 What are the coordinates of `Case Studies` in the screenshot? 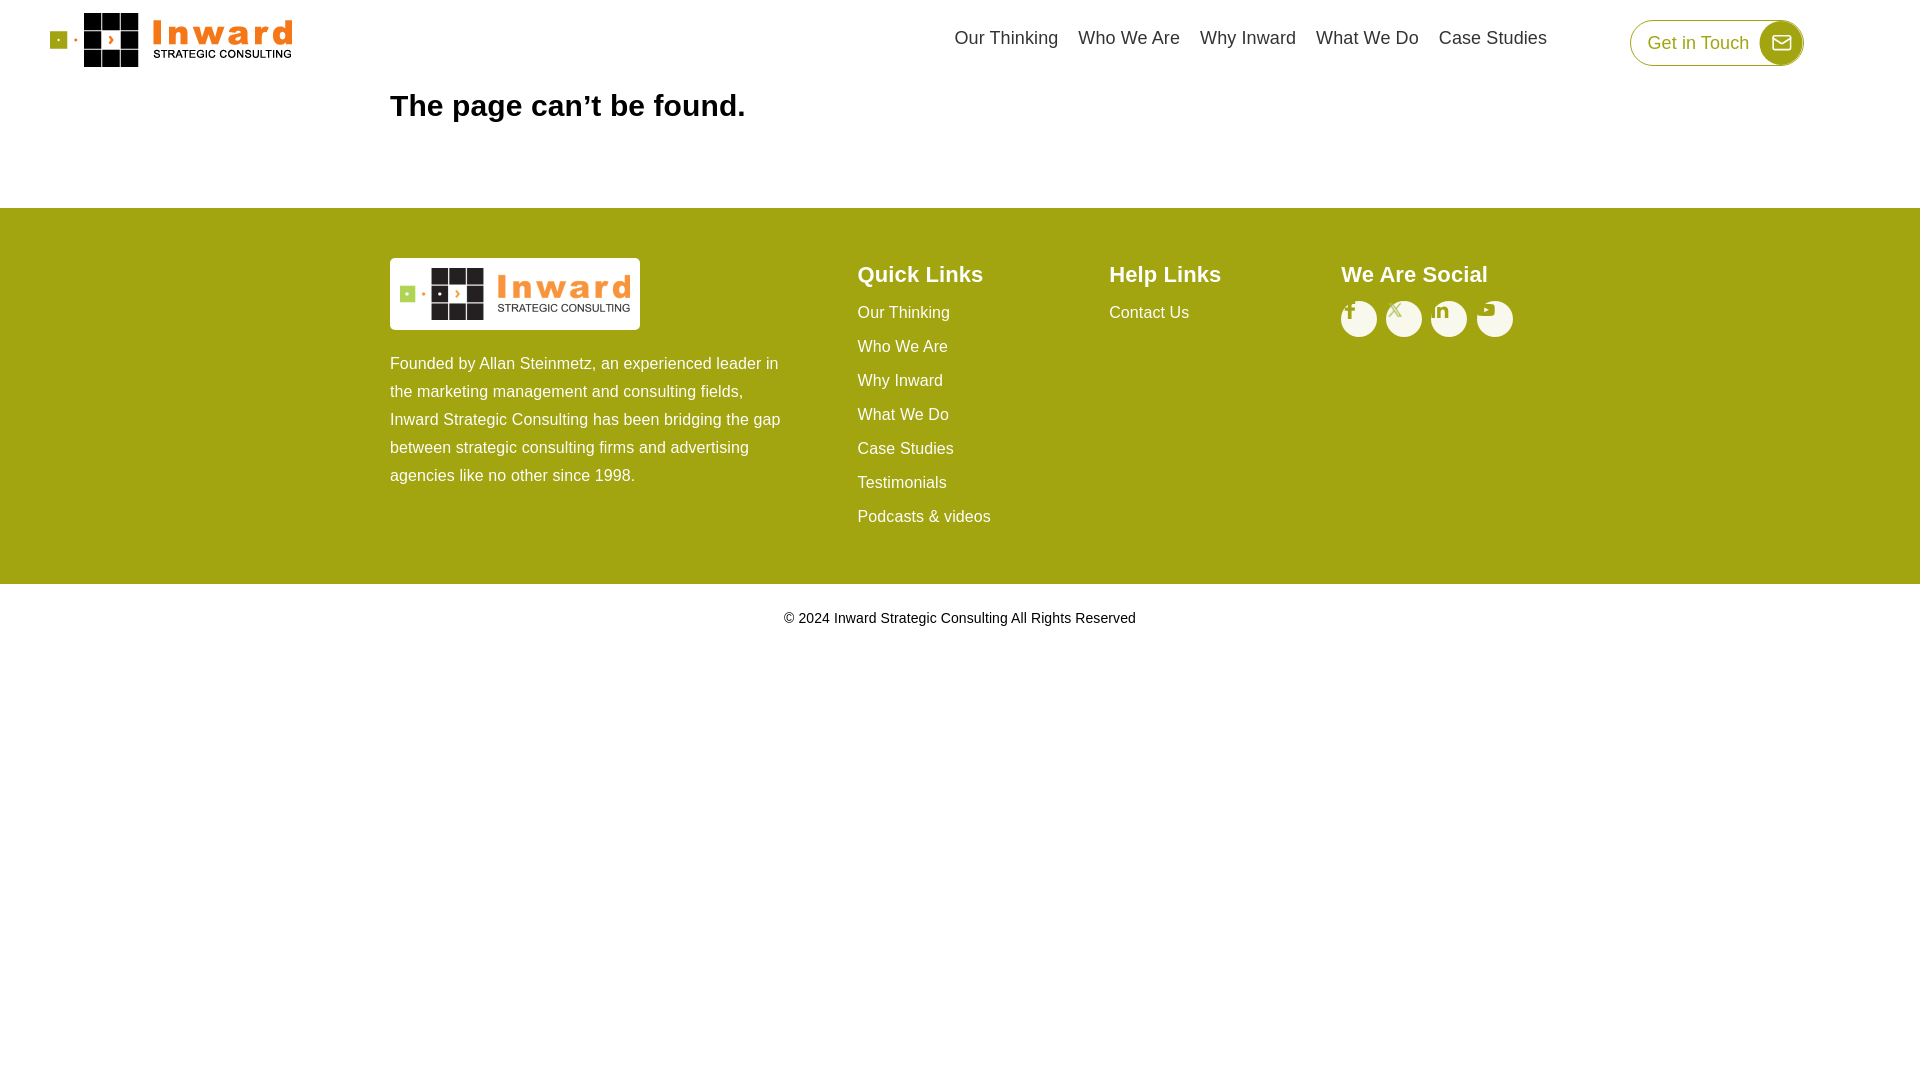 It's located at (974, 448).